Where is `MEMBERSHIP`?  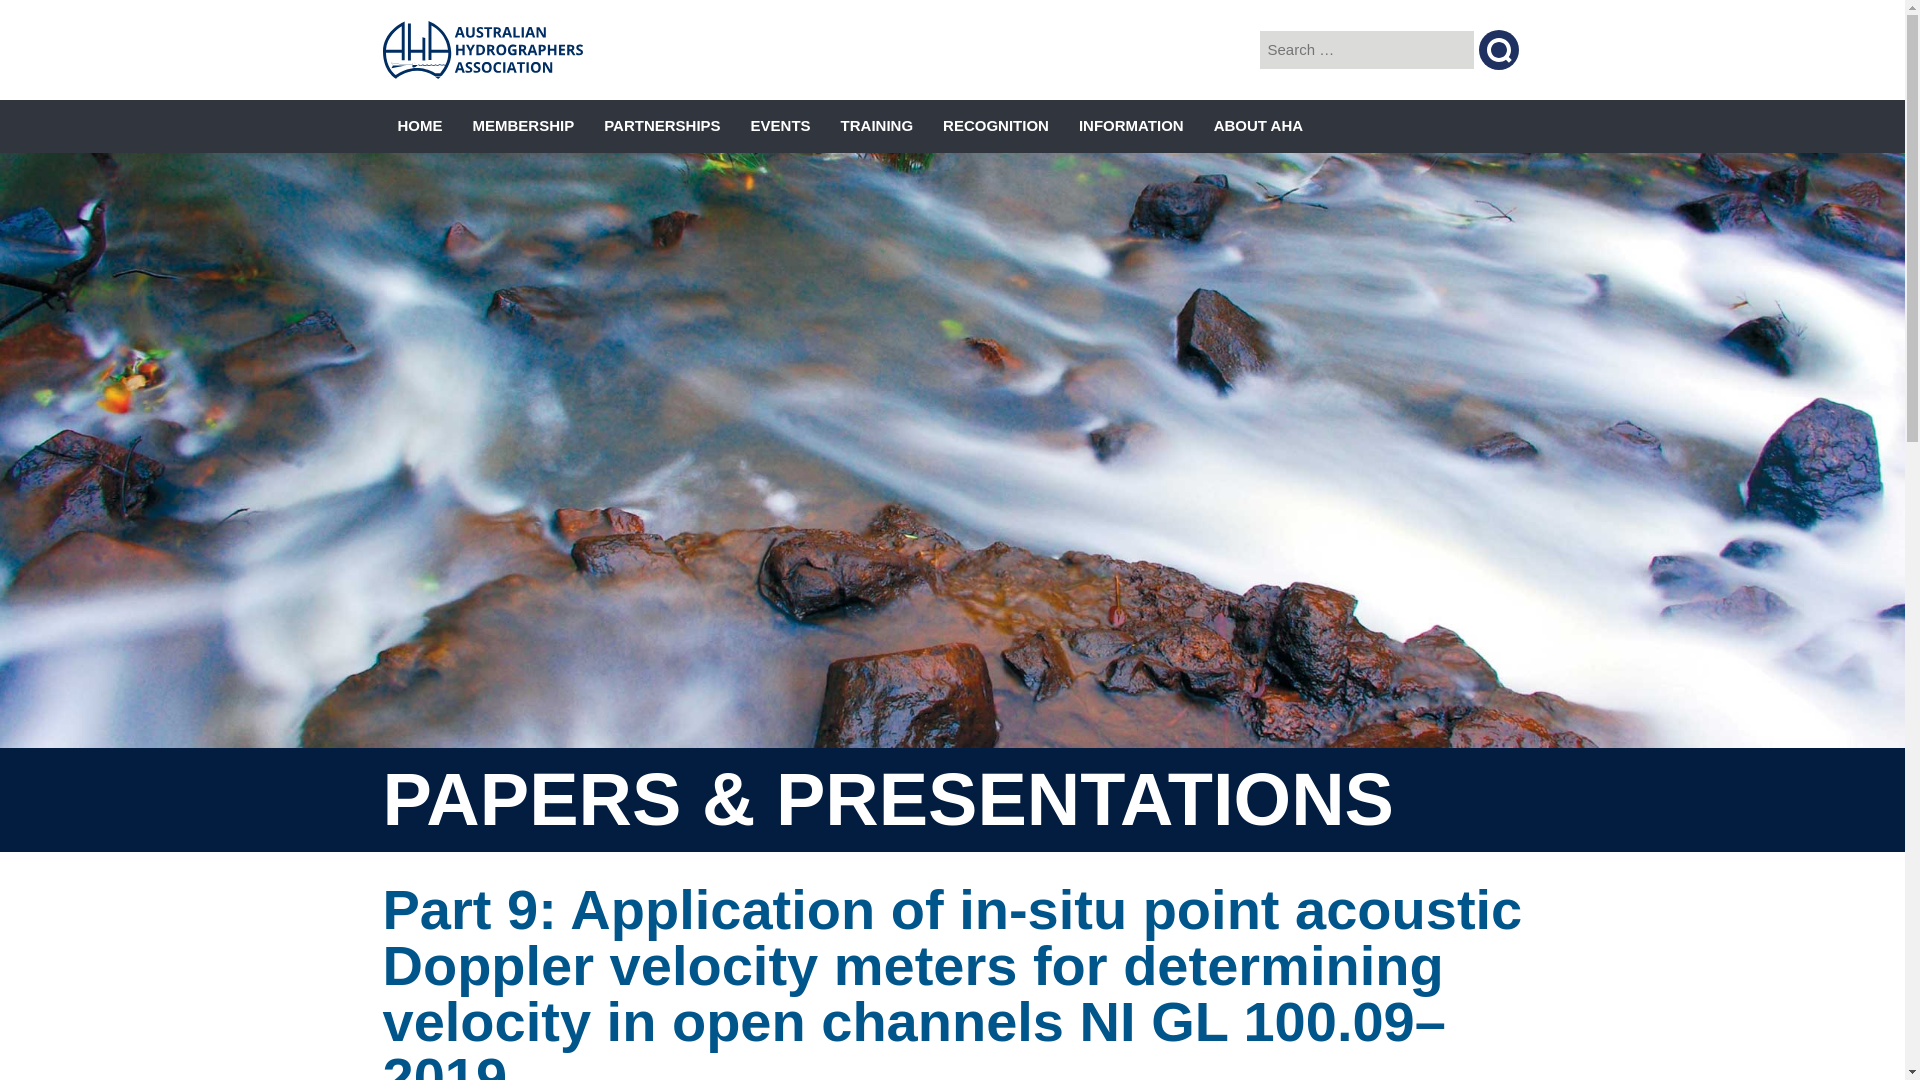 MEMBERSHIP is located at coordinates (524, 126).